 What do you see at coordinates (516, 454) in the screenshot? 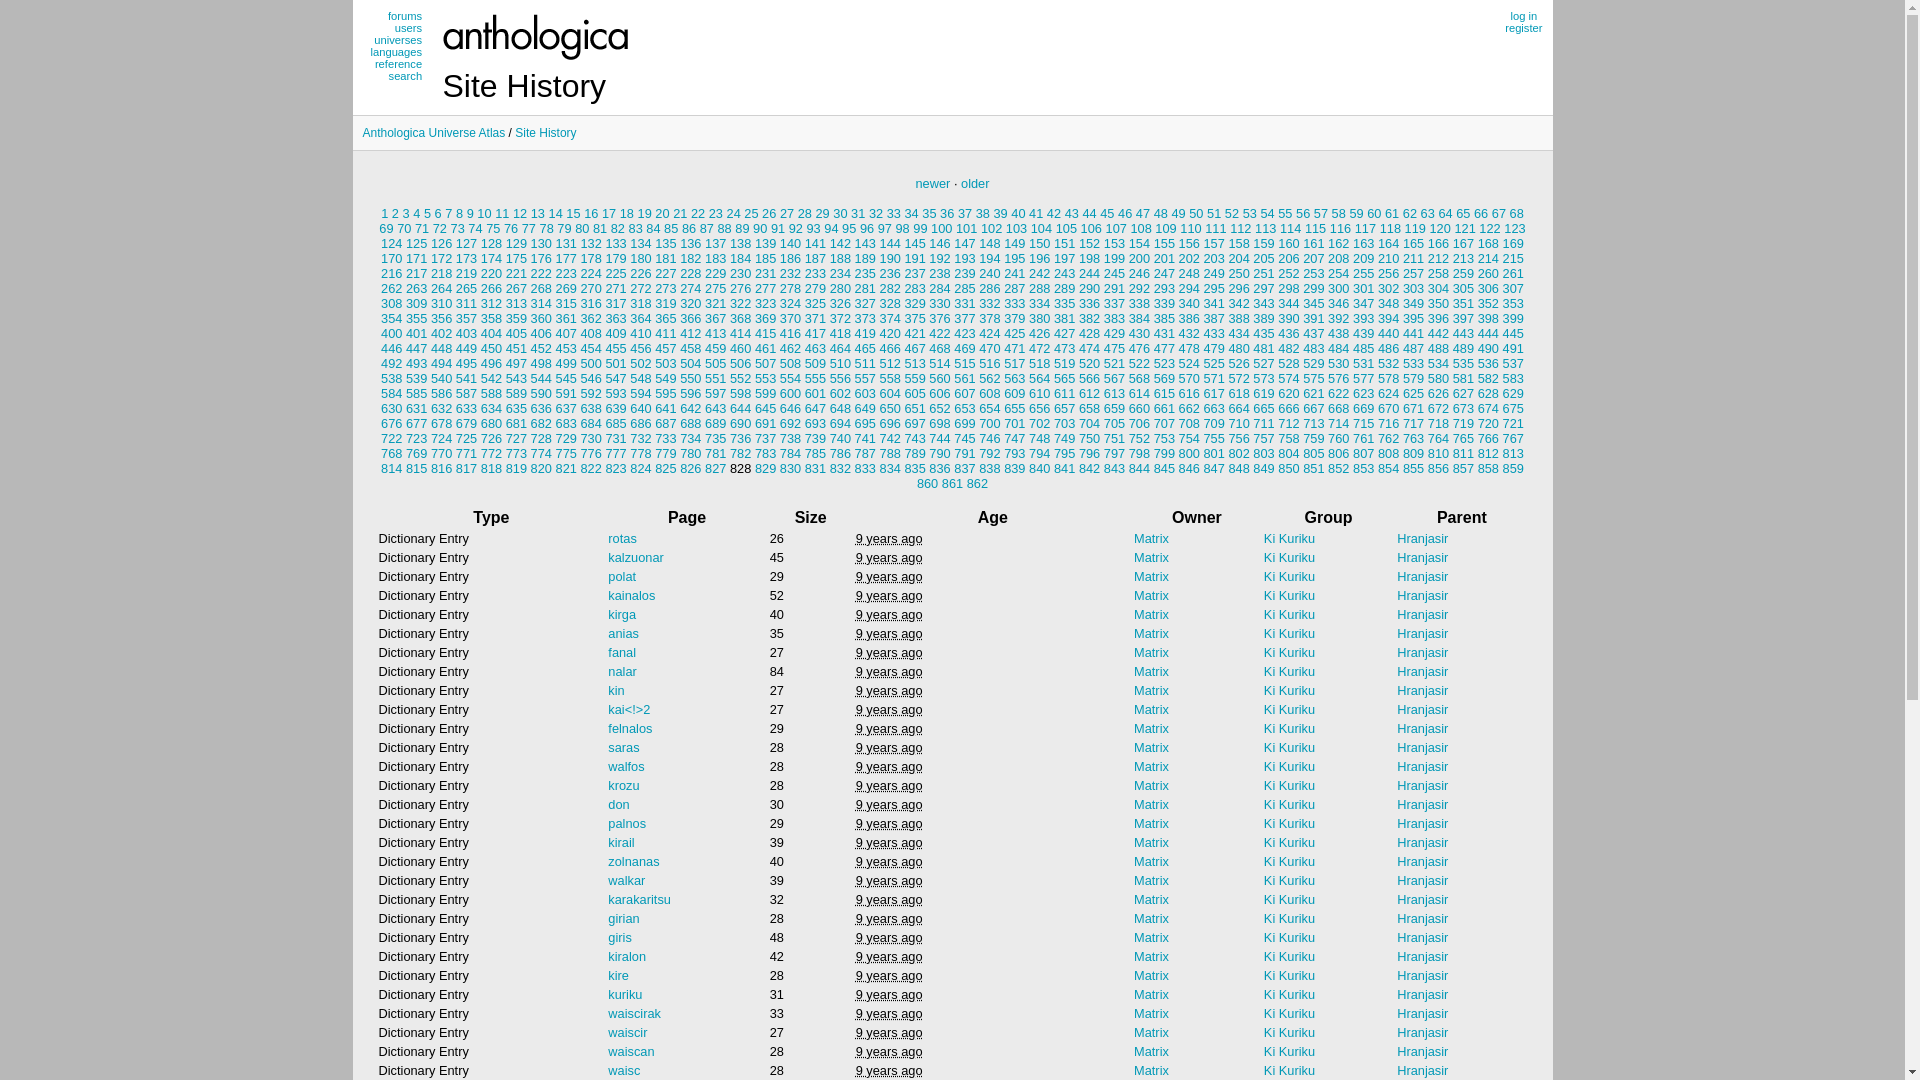
I see `773` at bounding box center [516, 454].